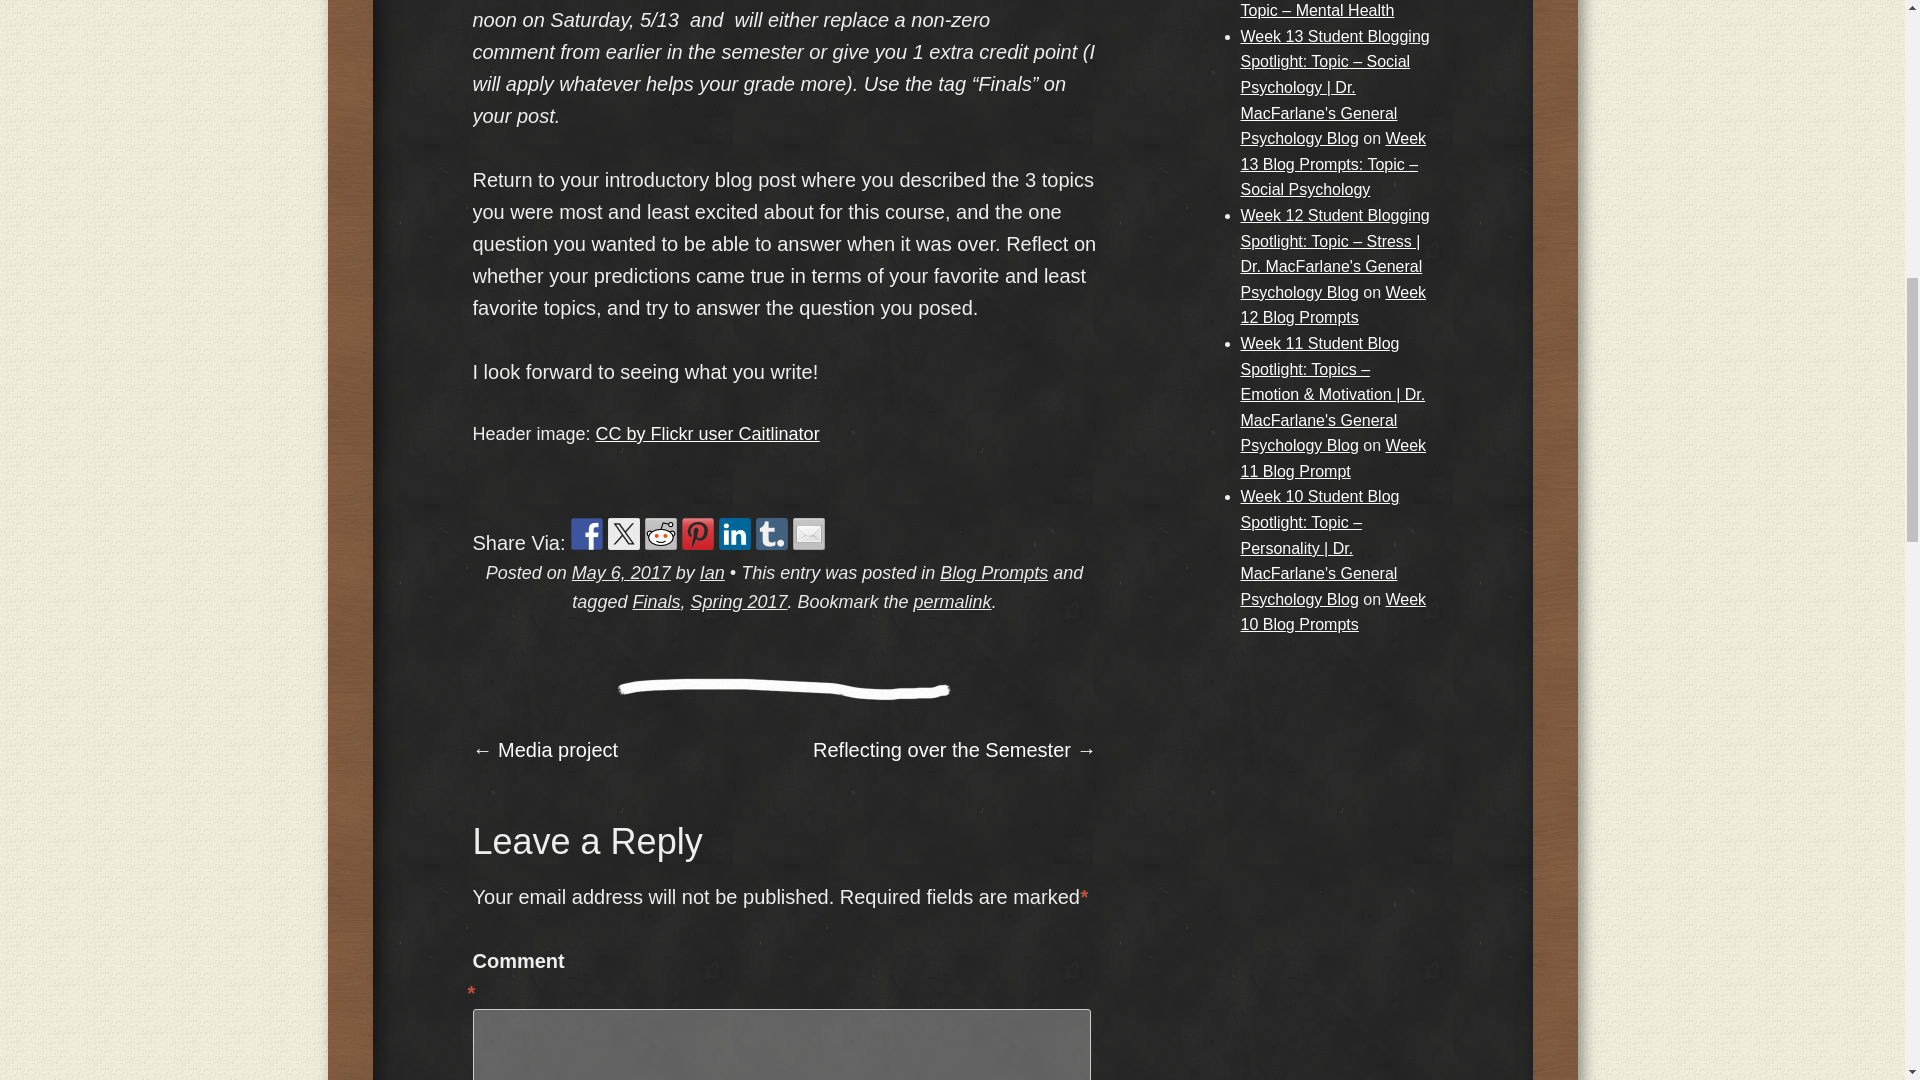 The width and height of the screenshot is (1920, 1080). Describe the element at coordinates (772, 534) in the screenshot. I see `Share on tumblr` at that location.